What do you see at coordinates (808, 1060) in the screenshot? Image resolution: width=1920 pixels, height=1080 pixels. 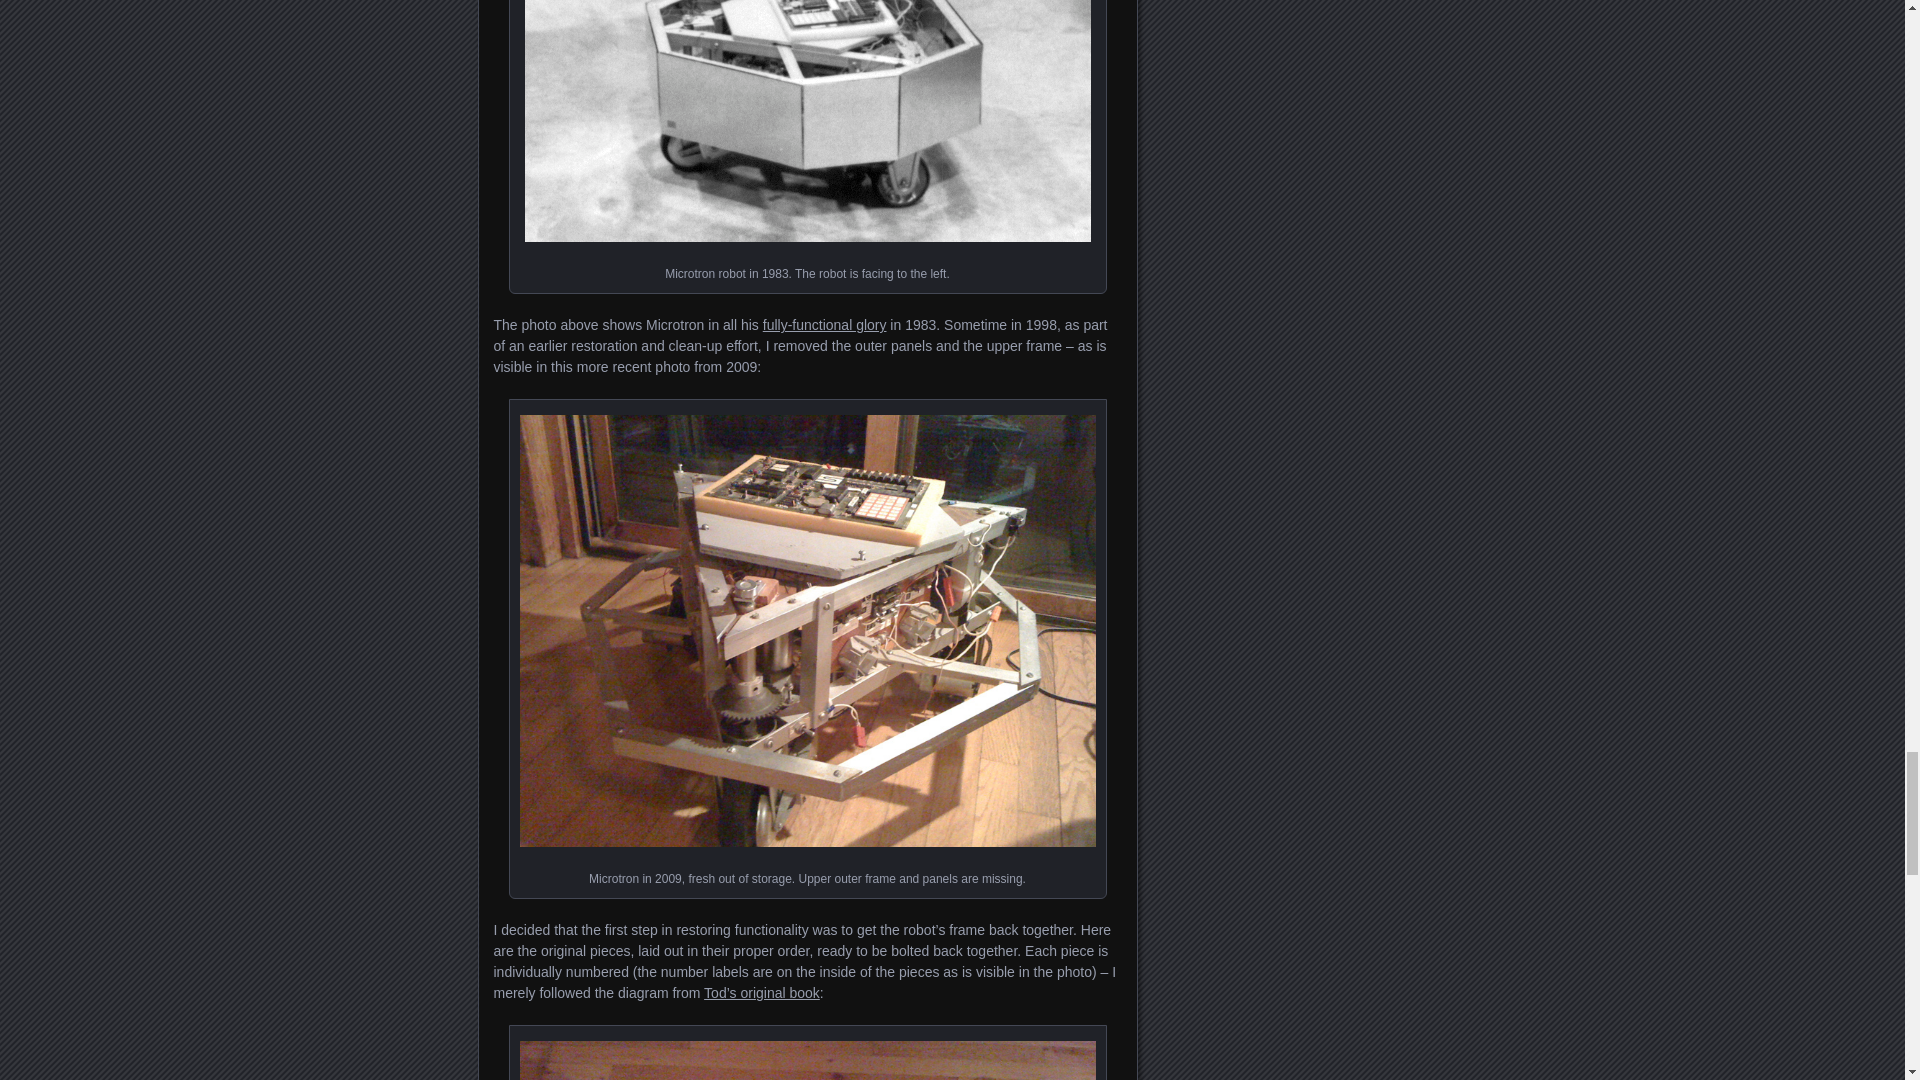 I see `upper frame pieces` at bounding box center [808, 1060].